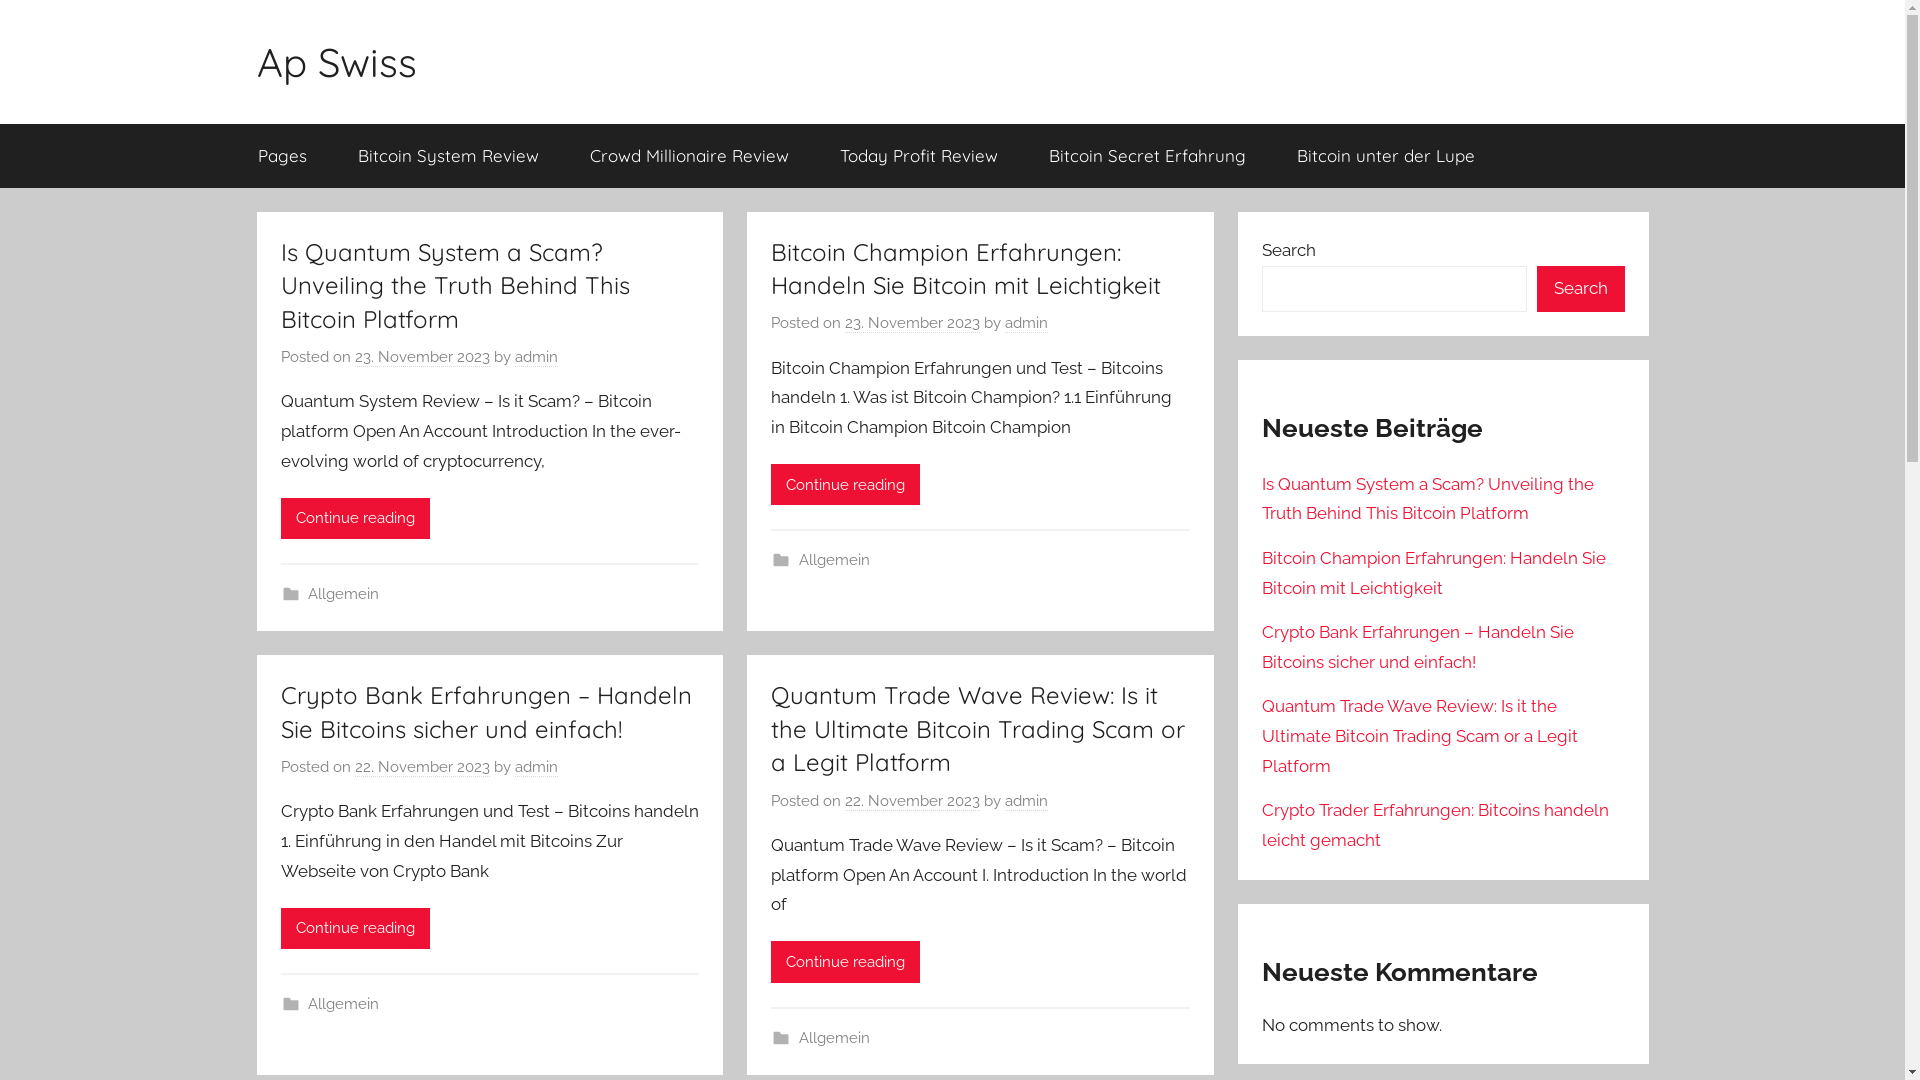  What do you see at coordinates (834, 560) in the screenshot?
I see `Allgemein` at bounding box center [834, 560].